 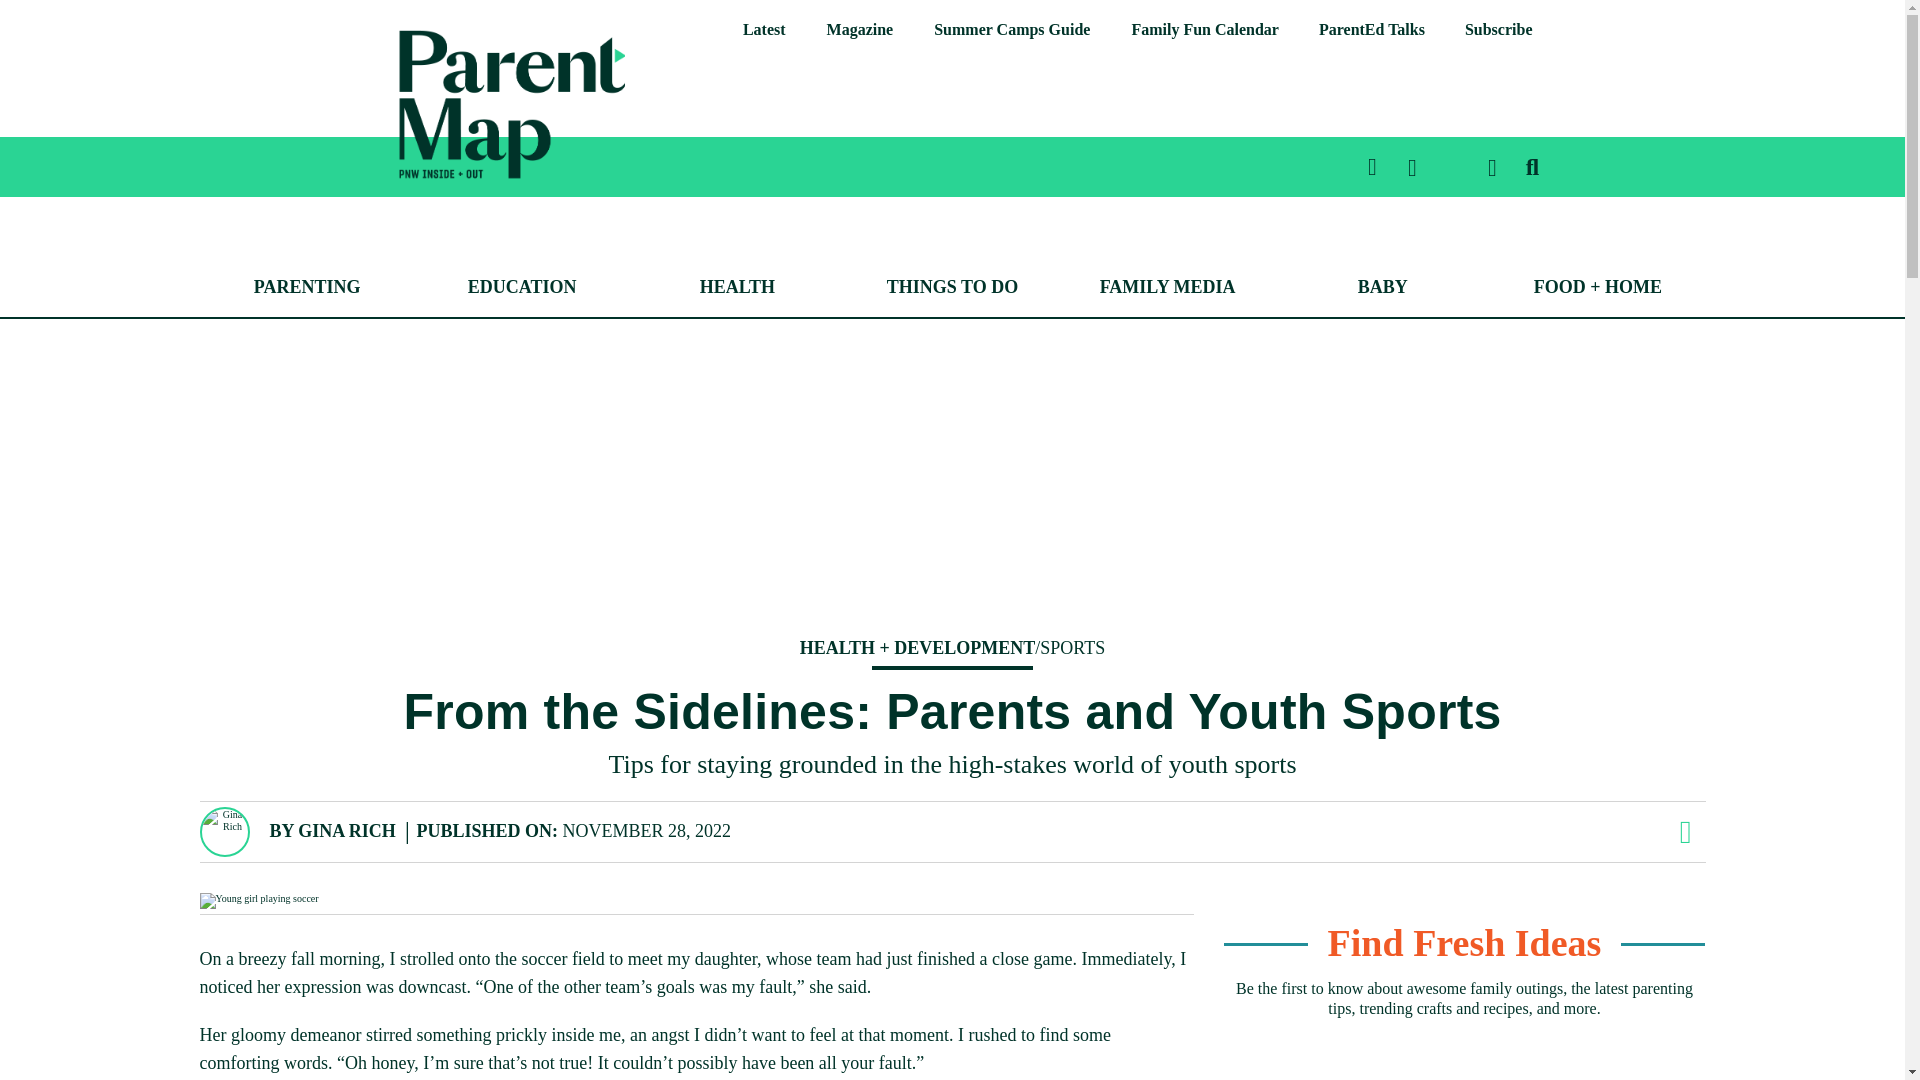 I want to click on Summer Camps Guide, so click(x=1011, y=30).